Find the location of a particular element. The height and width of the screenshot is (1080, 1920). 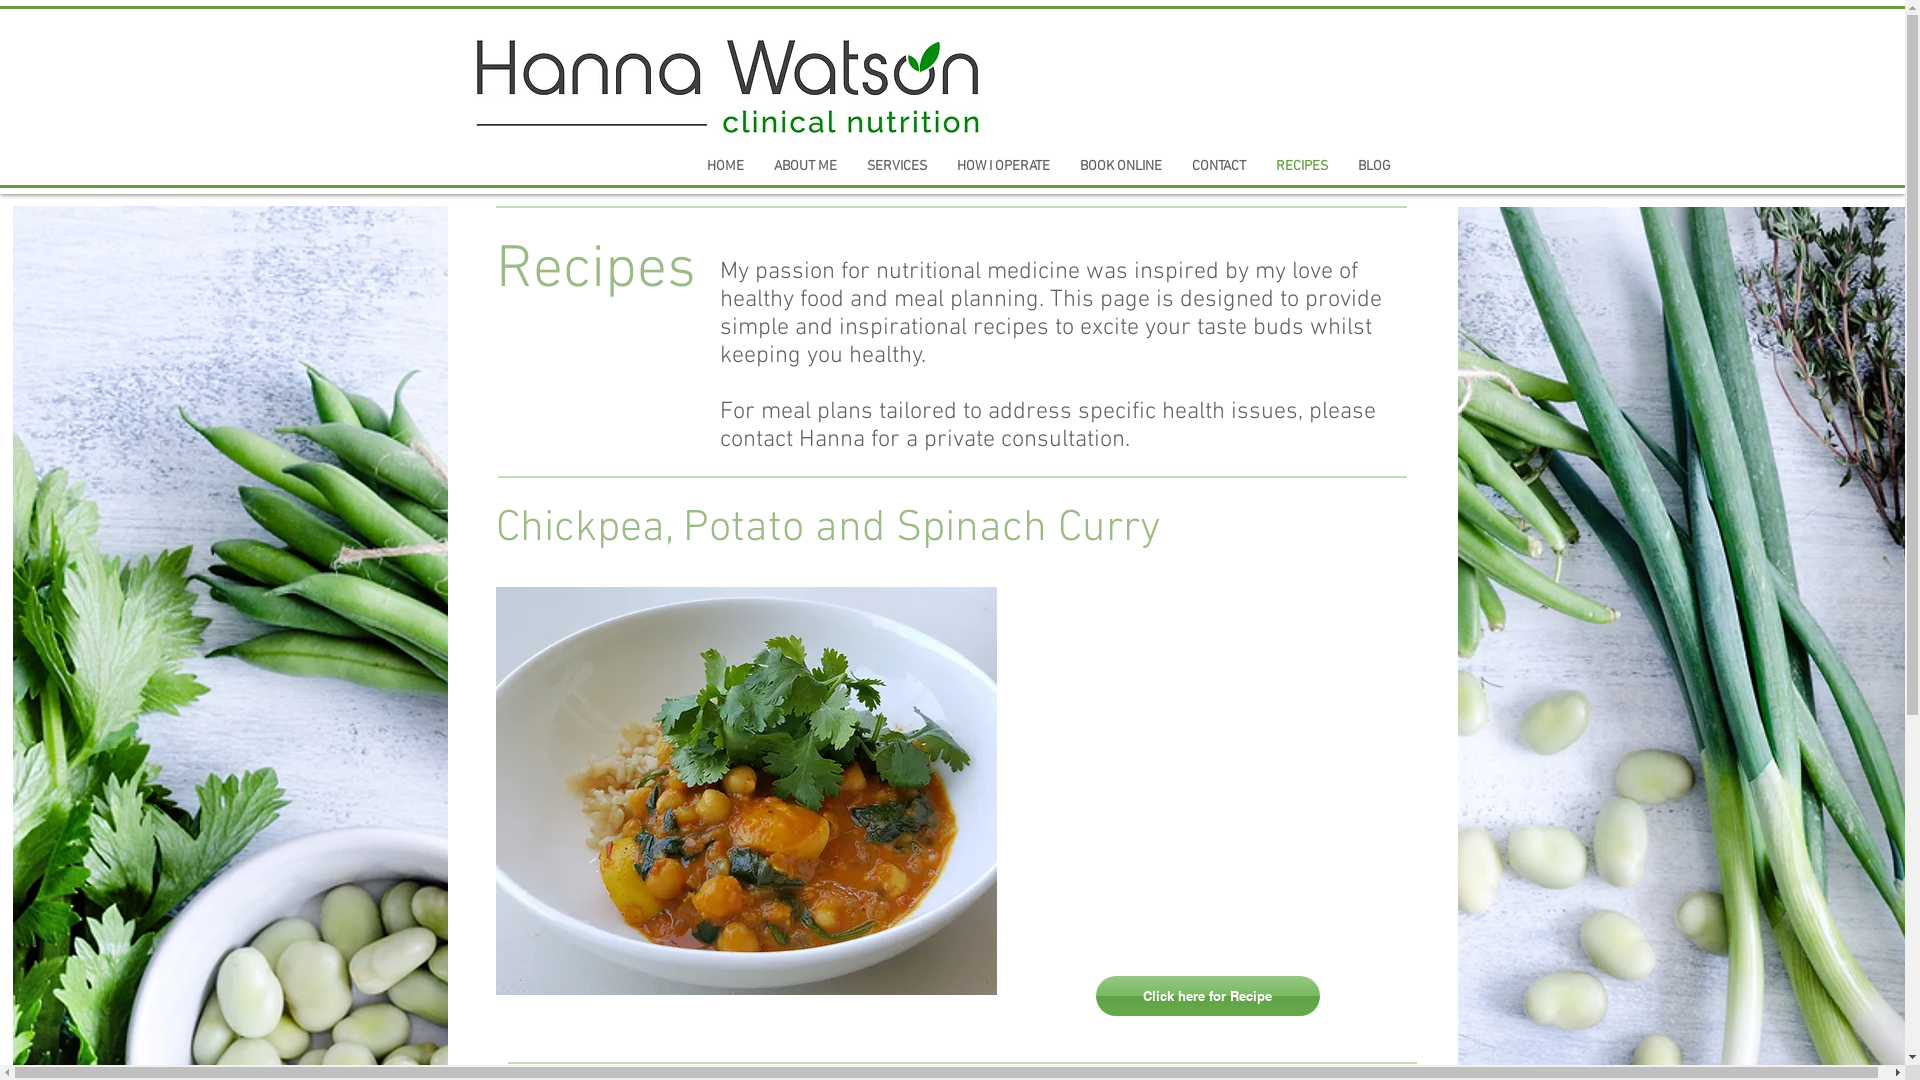

SERVICES is located at coordinates (897, 166).